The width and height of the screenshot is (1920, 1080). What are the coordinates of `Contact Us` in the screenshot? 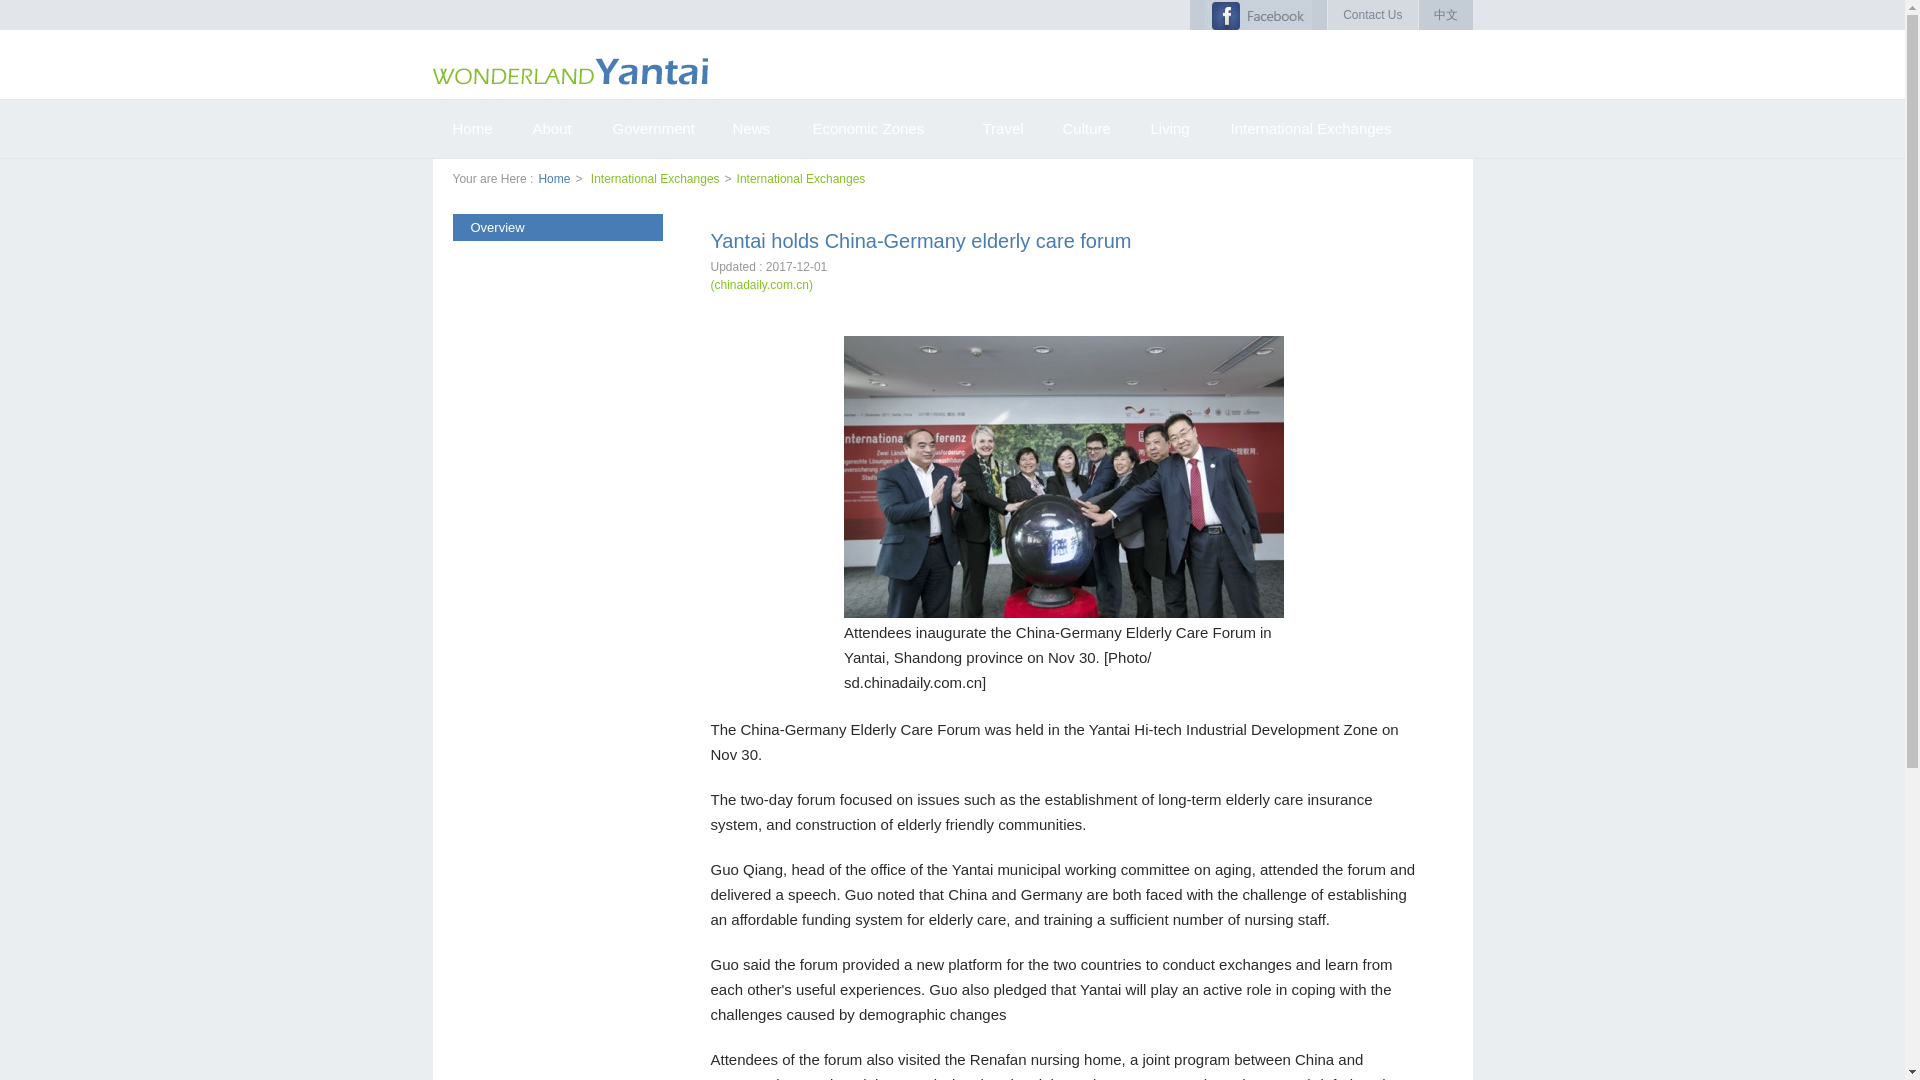 It's located at (1372, 15).